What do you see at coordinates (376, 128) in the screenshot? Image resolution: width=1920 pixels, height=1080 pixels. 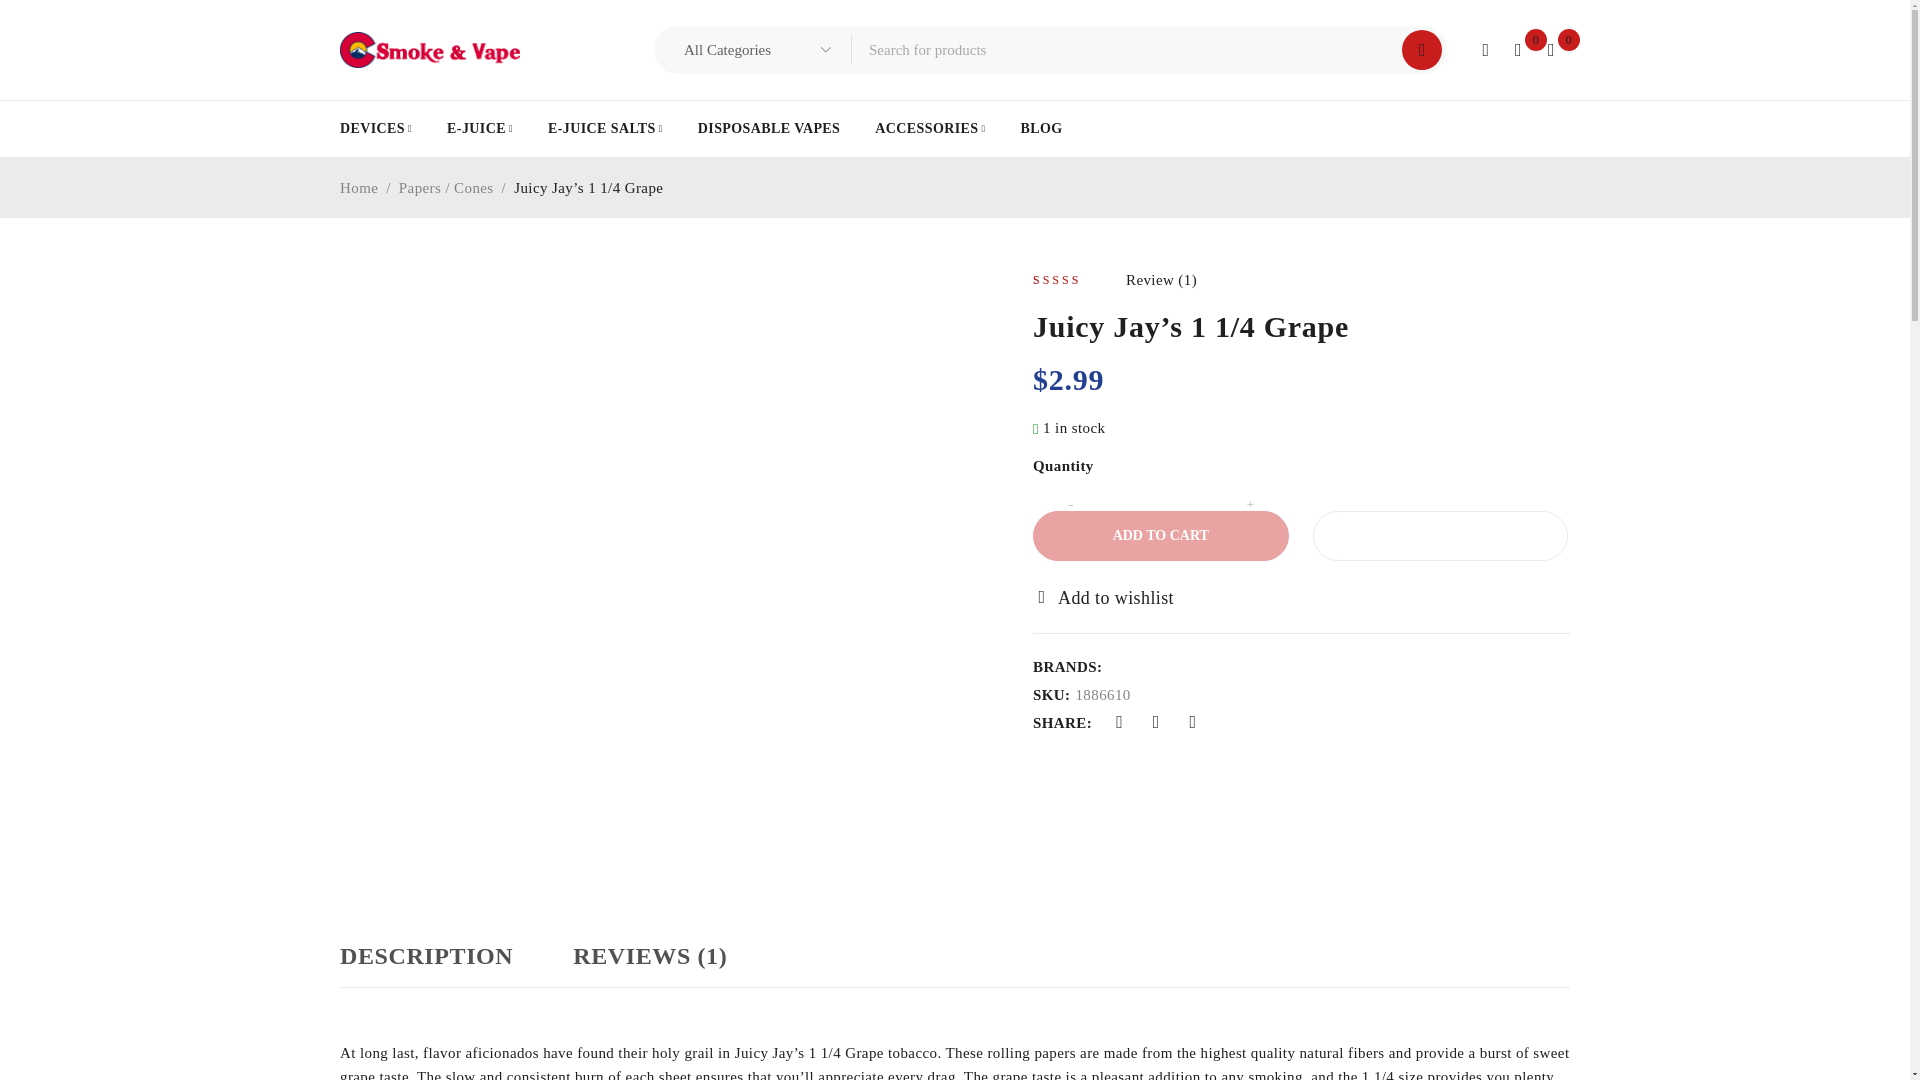 I see `DEVICES` at bounding box center [376, 128].